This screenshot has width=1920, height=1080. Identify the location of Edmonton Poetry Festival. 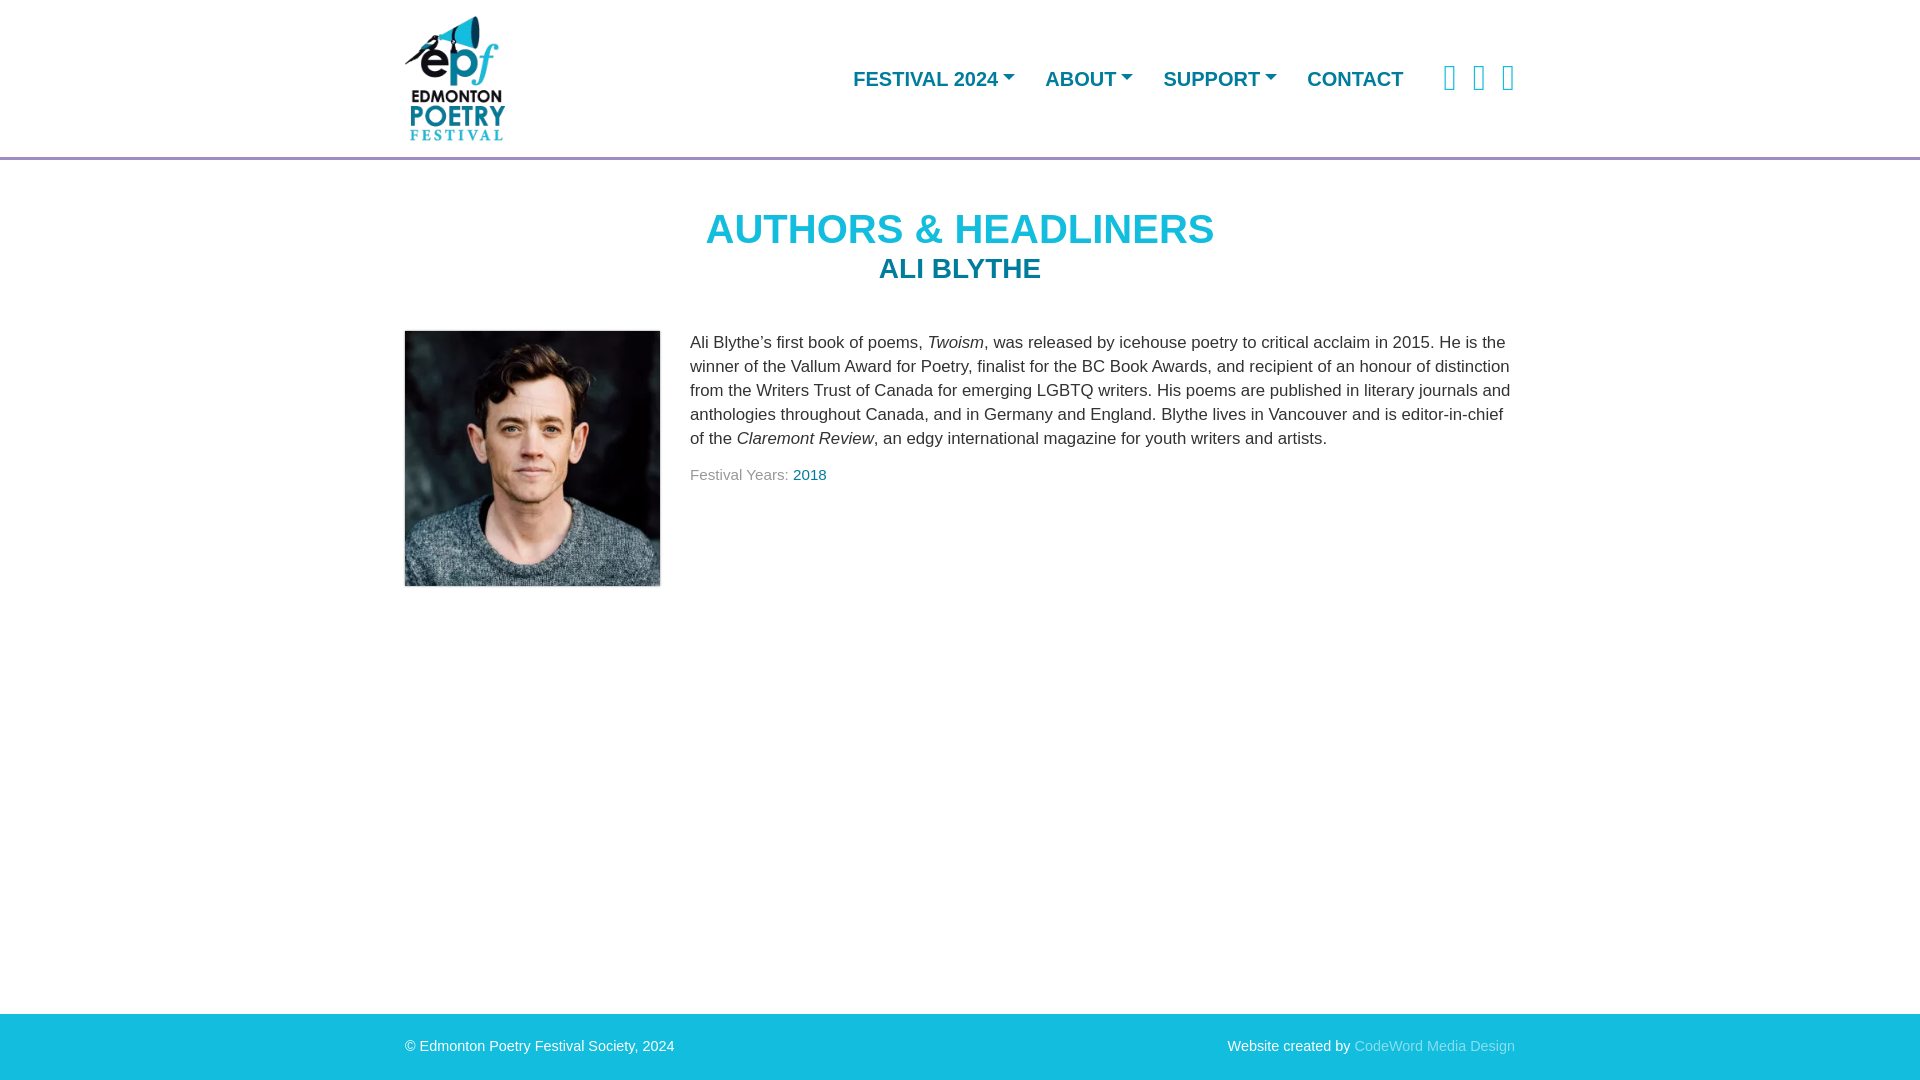
(454, 78).